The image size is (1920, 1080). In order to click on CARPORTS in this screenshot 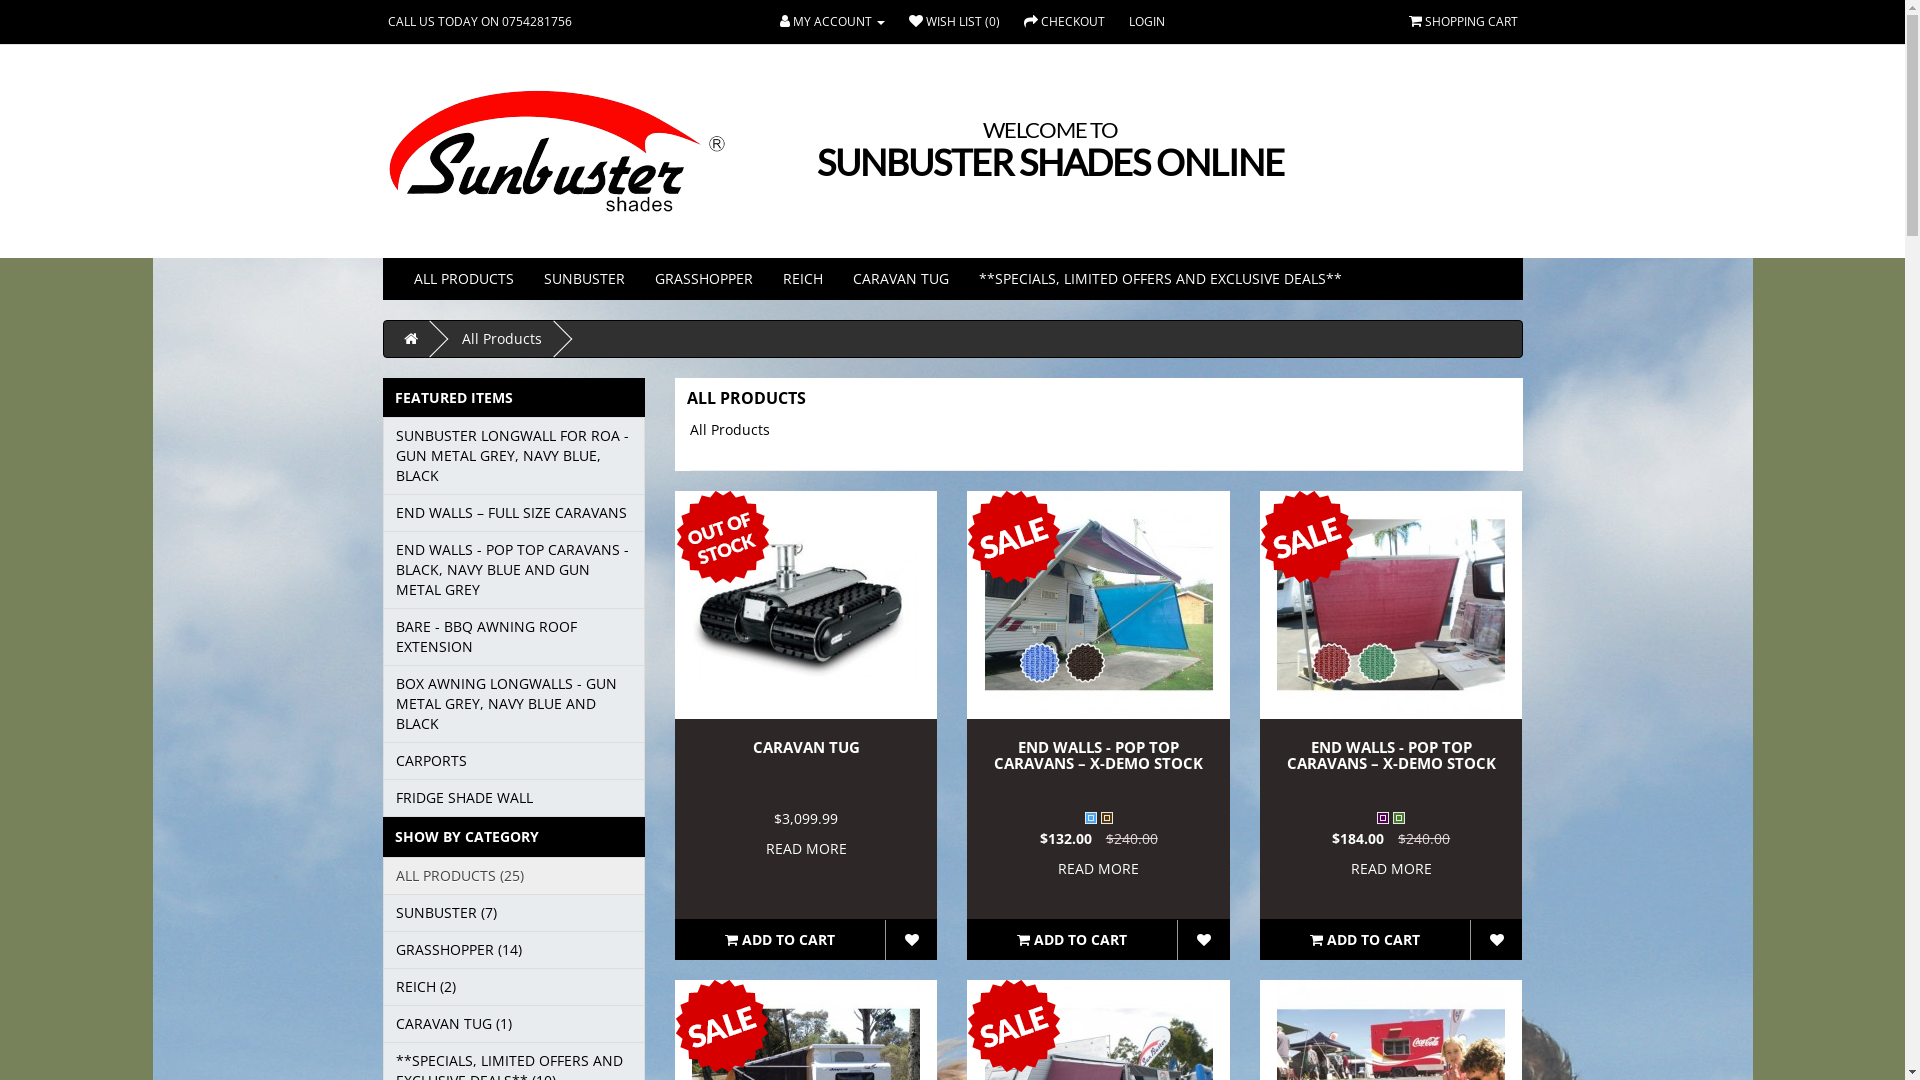, I will do `click(514, 761)`.